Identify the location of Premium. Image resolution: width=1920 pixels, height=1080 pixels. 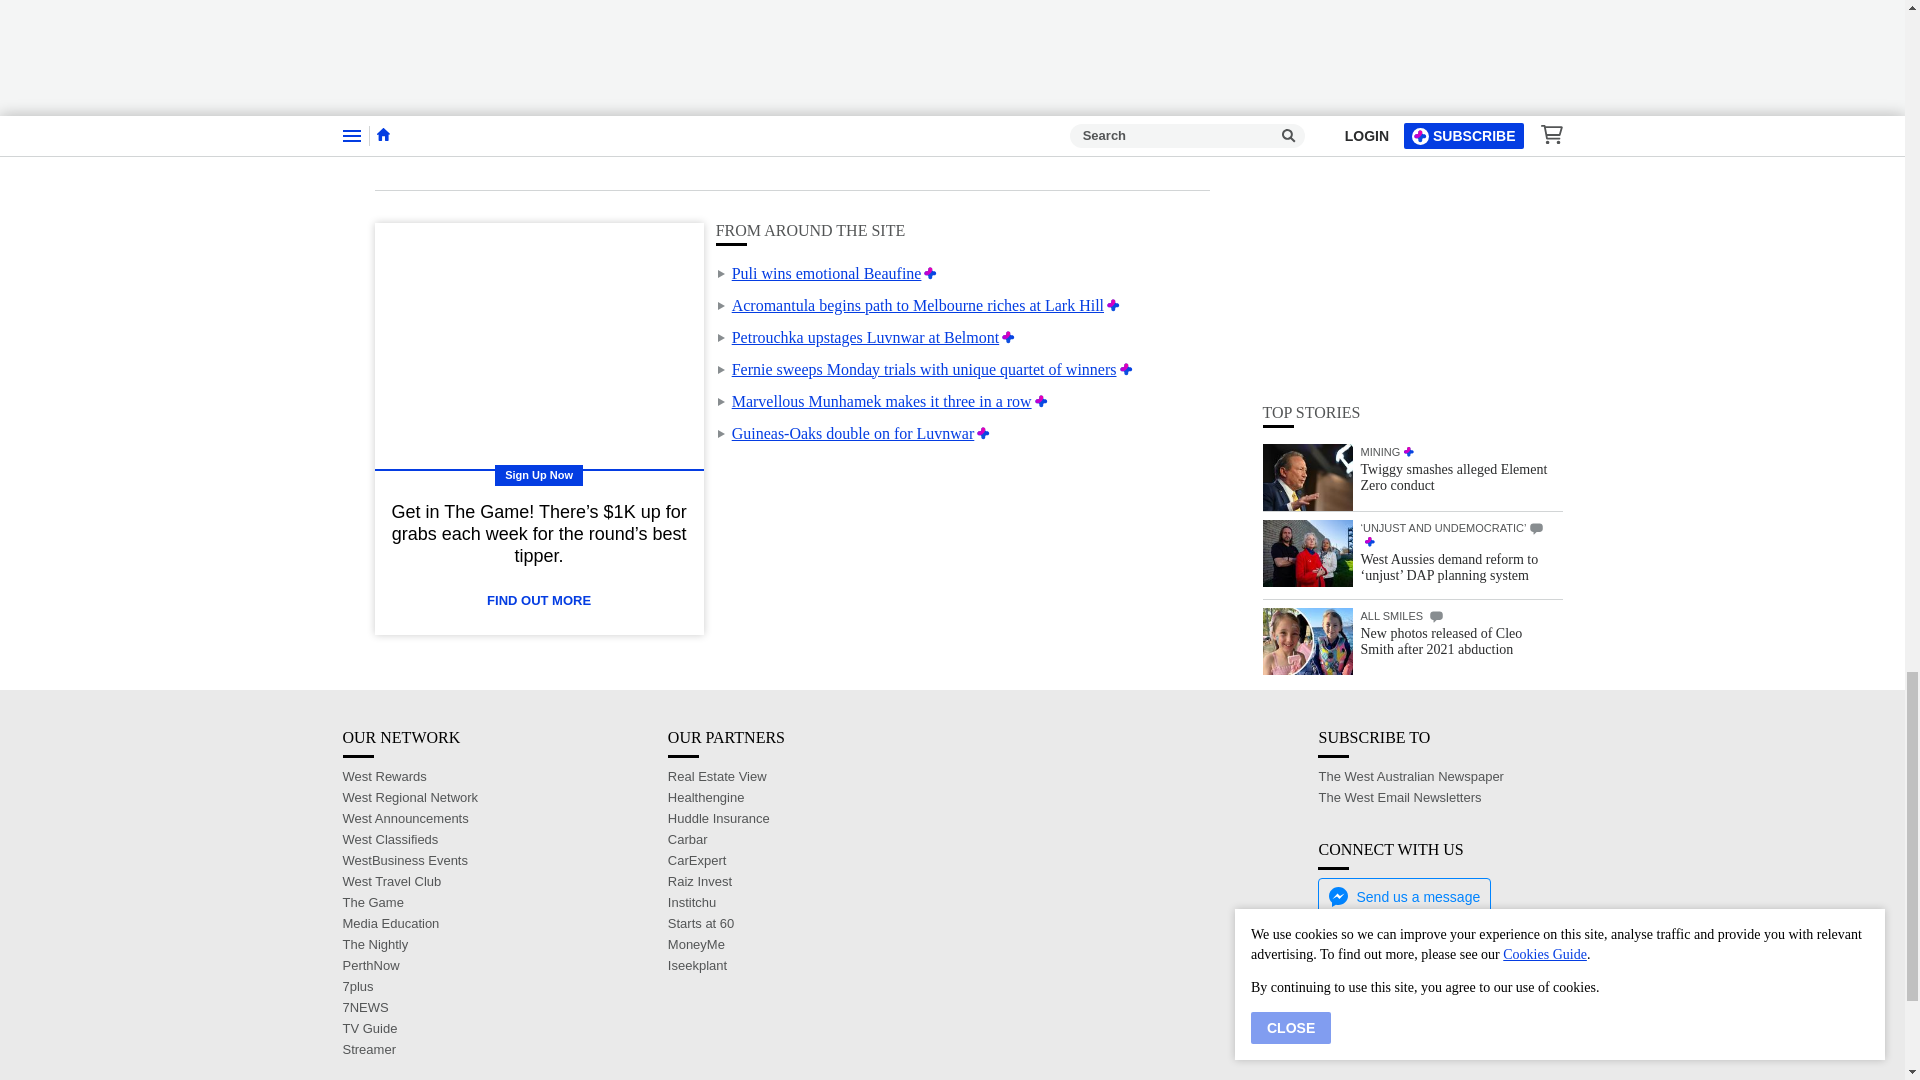
(1041, 402).